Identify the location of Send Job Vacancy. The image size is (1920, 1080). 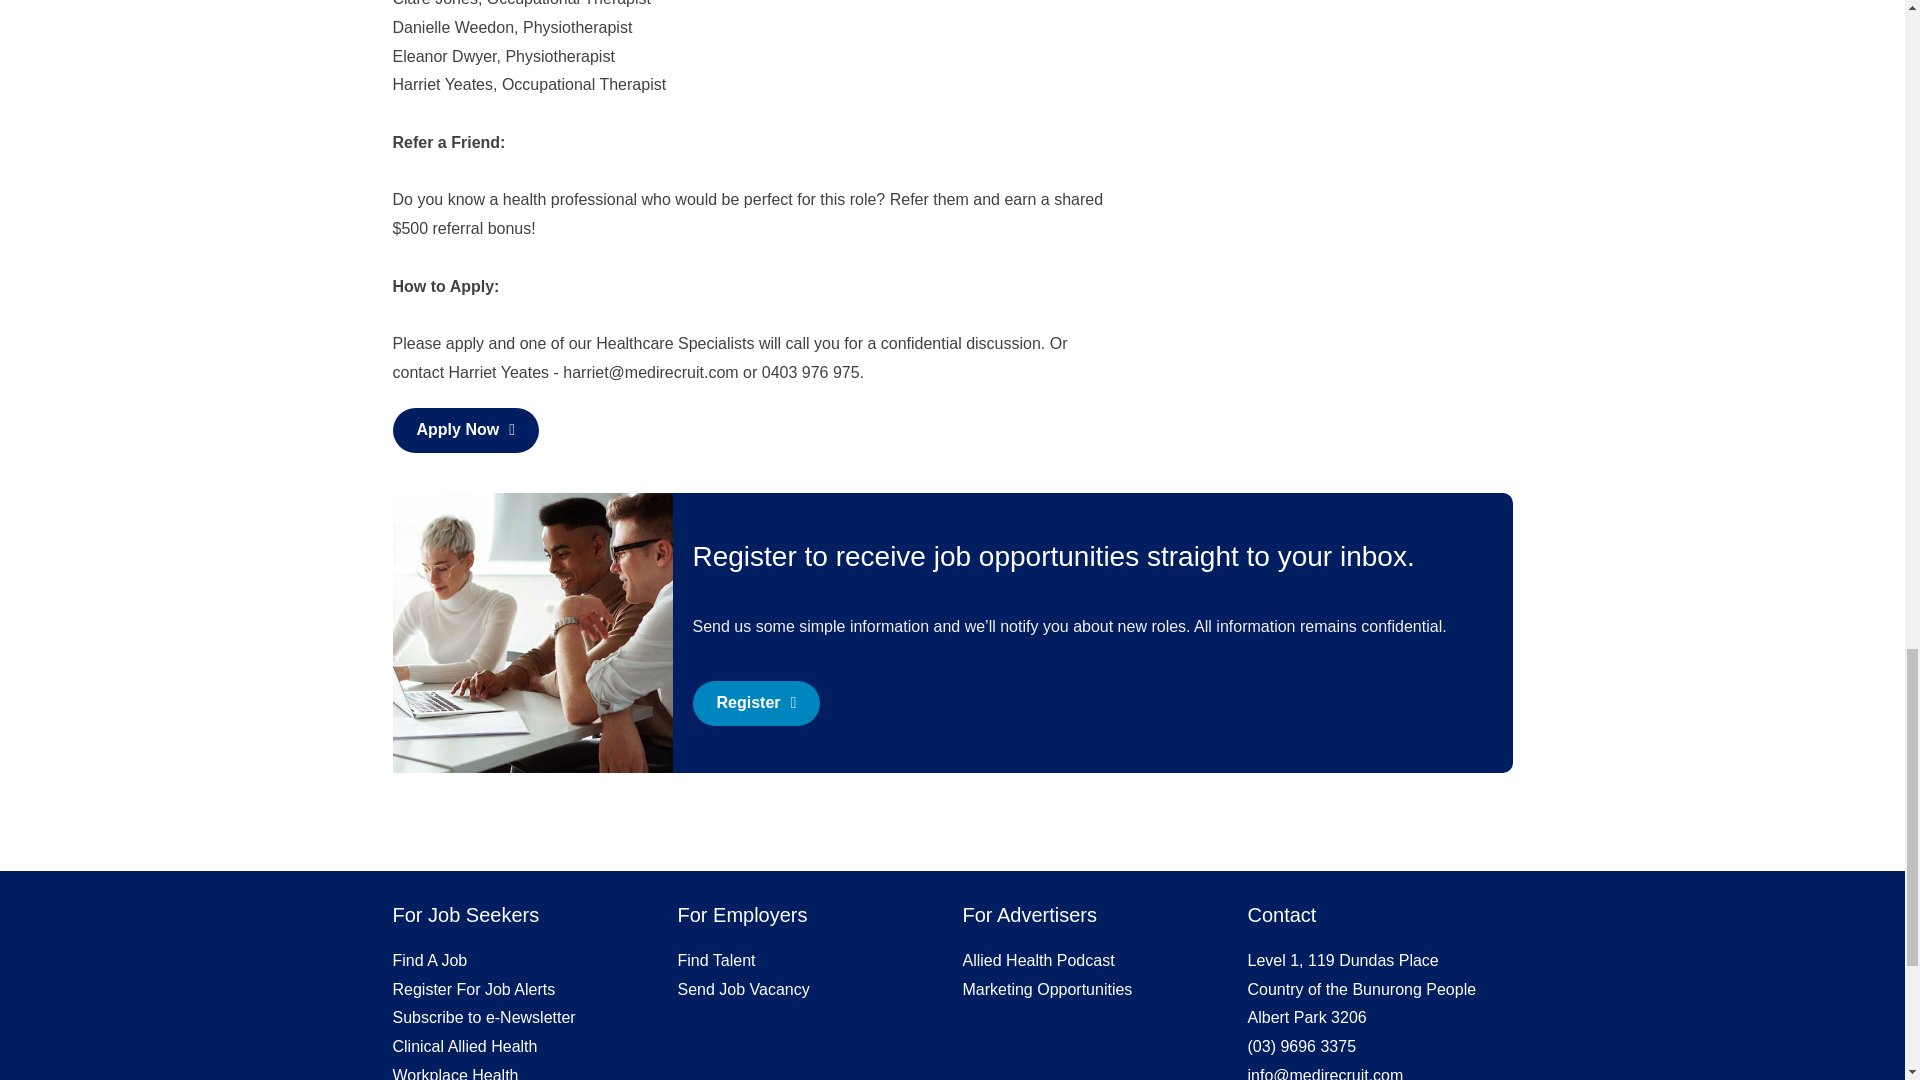
(744, 988).